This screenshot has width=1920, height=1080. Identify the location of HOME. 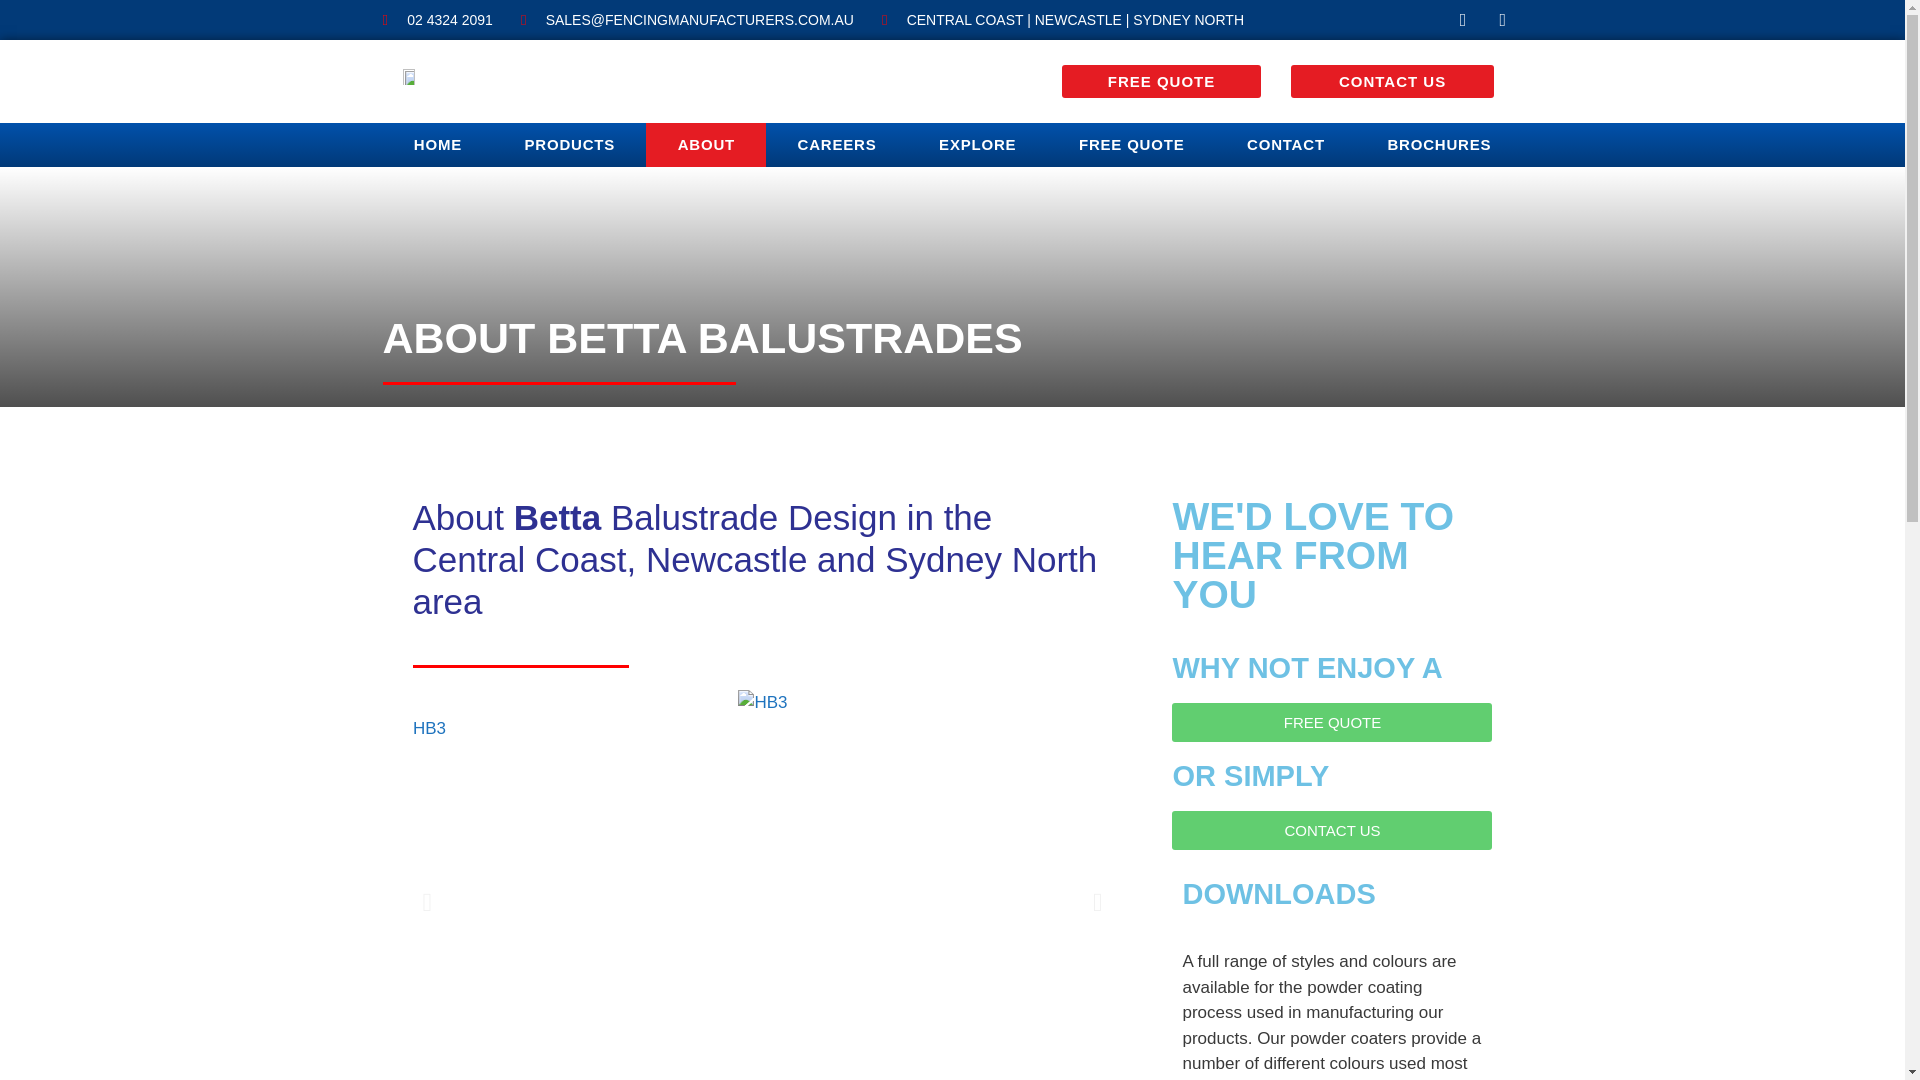
(438, 145).